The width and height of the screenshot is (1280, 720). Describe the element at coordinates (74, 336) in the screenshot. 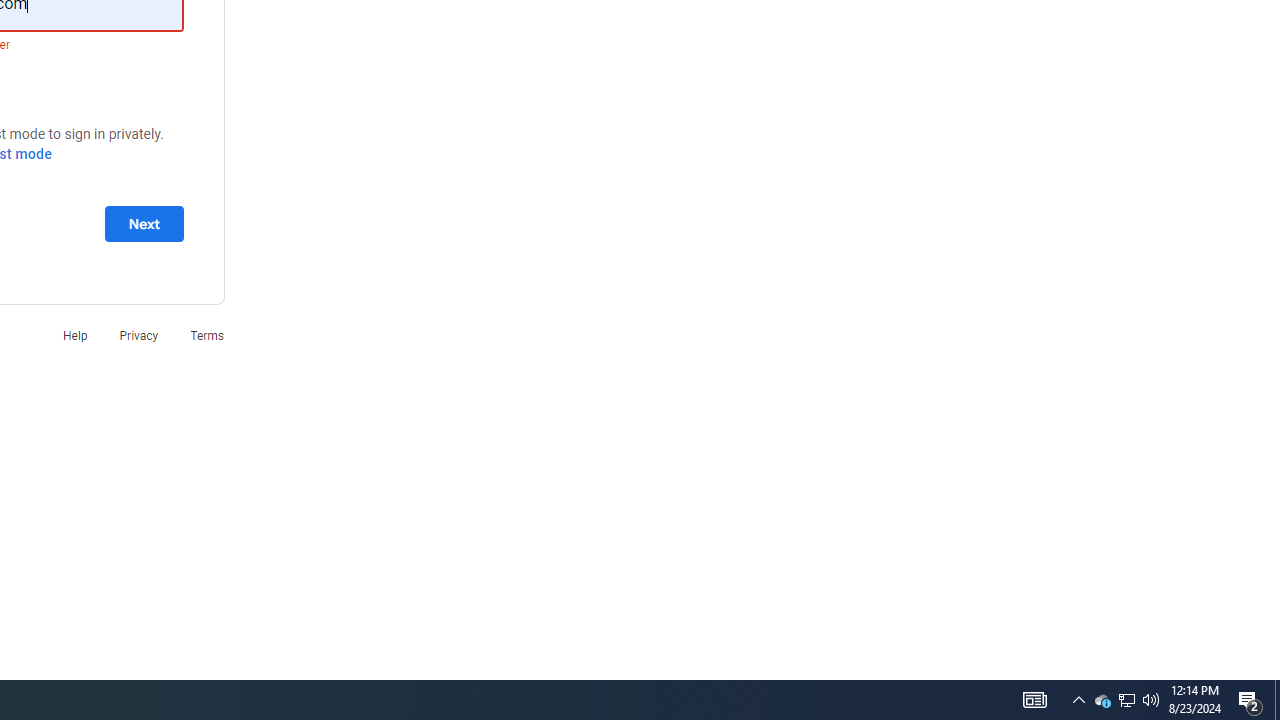

I see `Help` at that location.